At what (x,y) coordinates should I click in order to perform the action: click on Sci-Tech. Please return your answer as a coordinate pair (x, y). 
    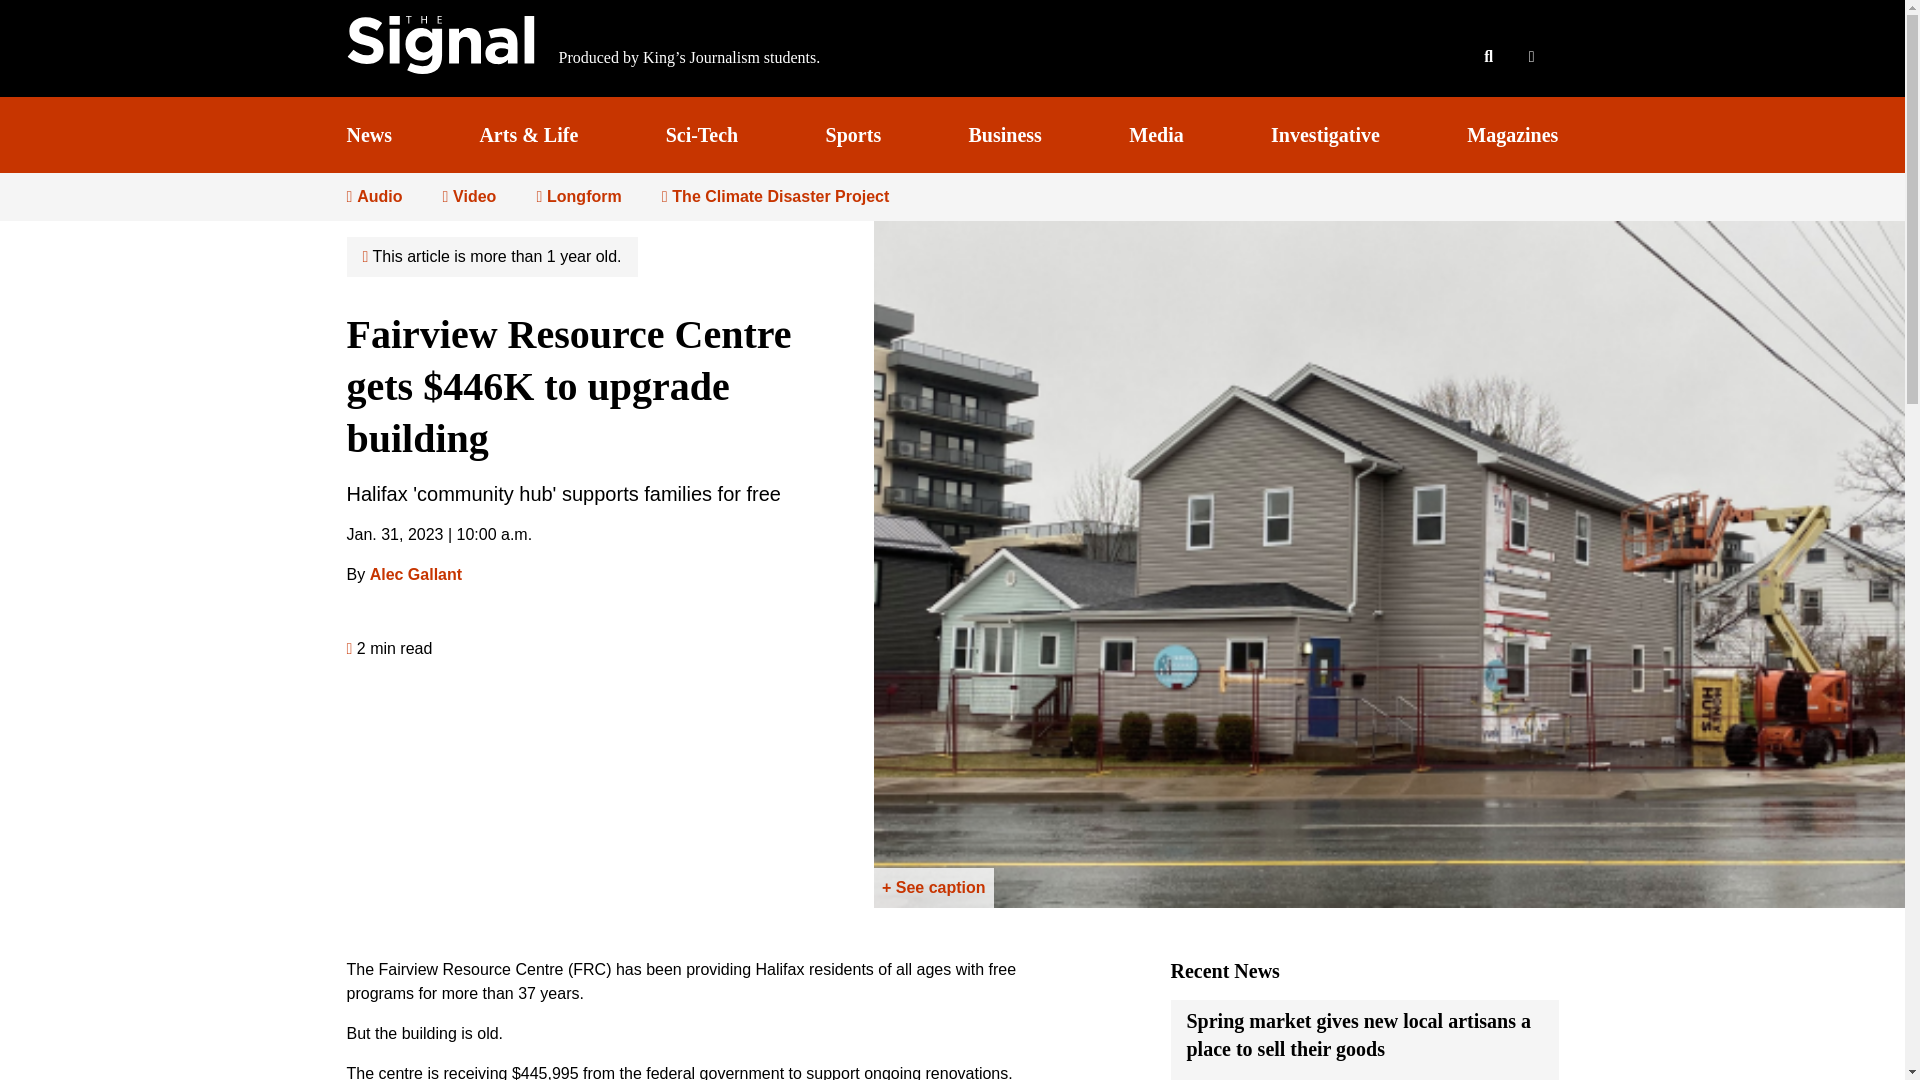
    Looking at the image, I should click on (702, 134).